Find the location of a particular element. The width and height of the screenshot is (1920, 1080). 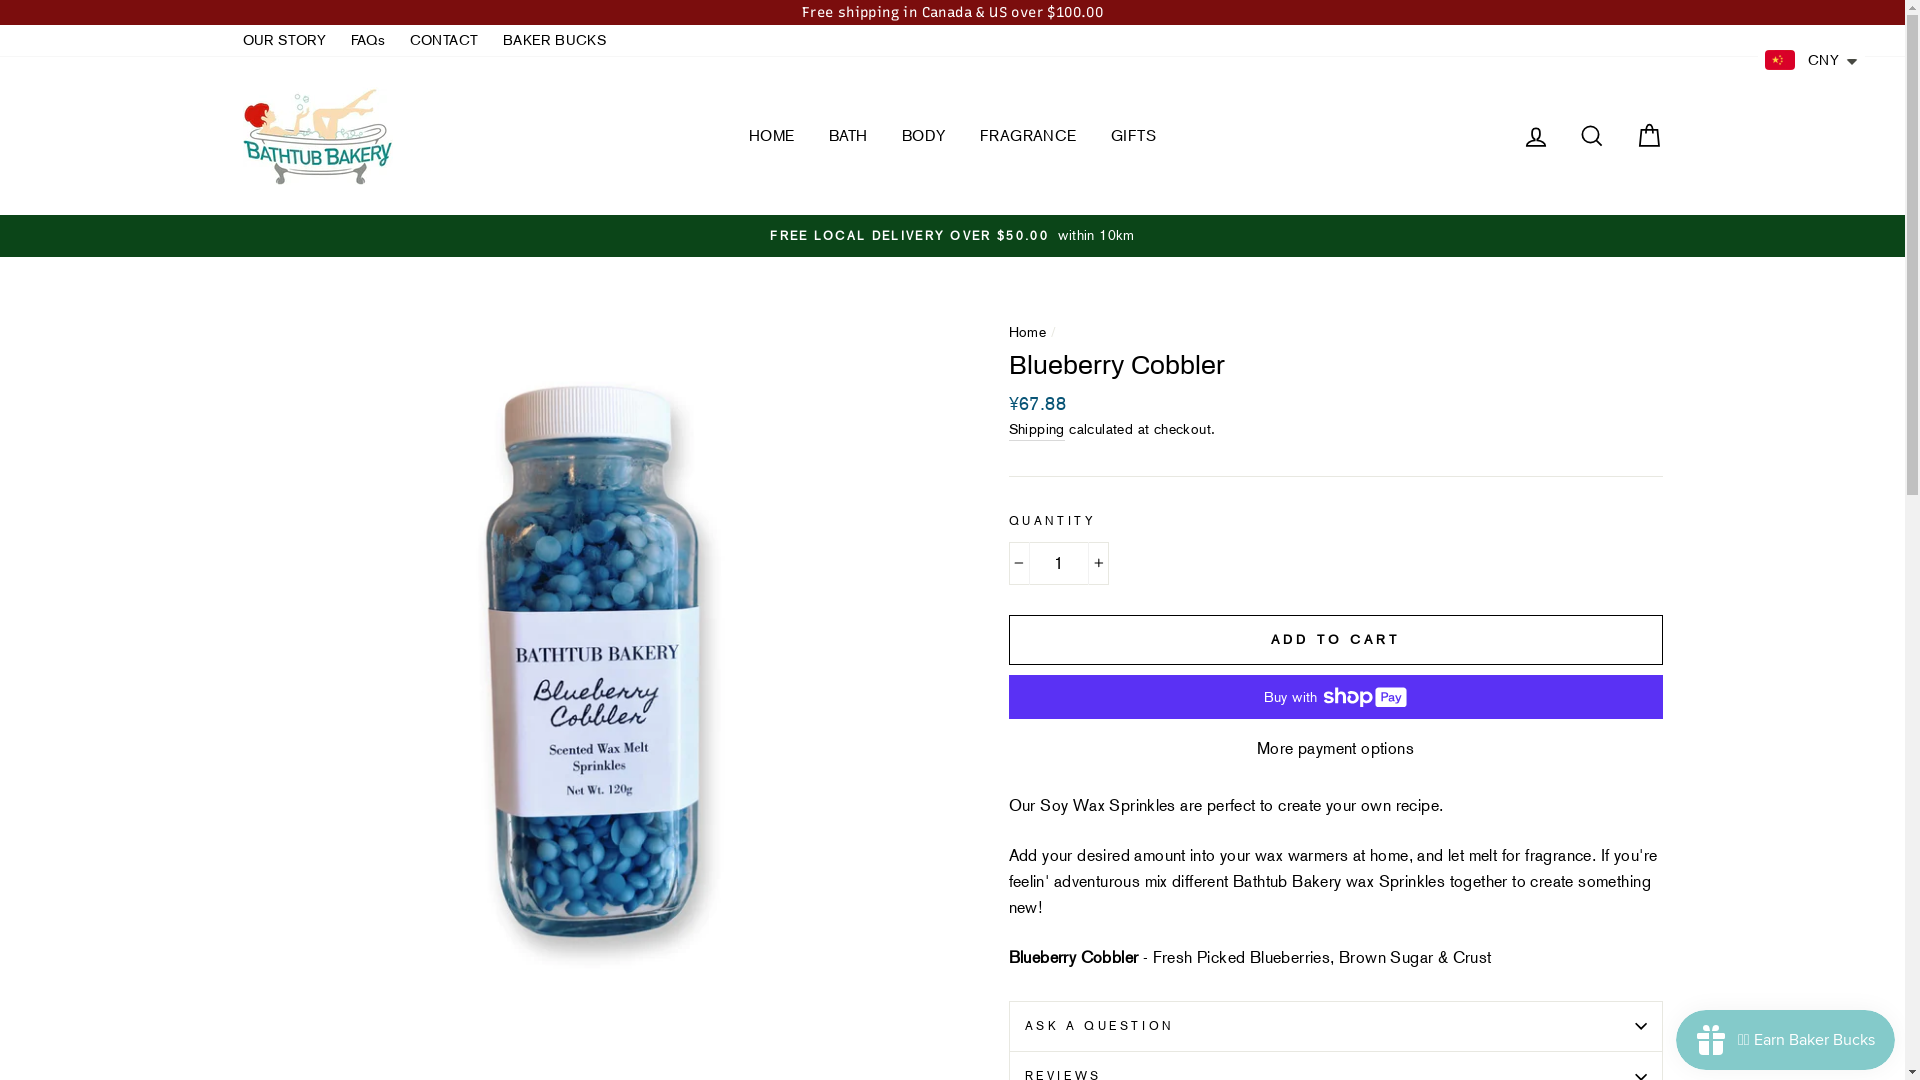

GIFTS is located at coordinates (1134, 136).